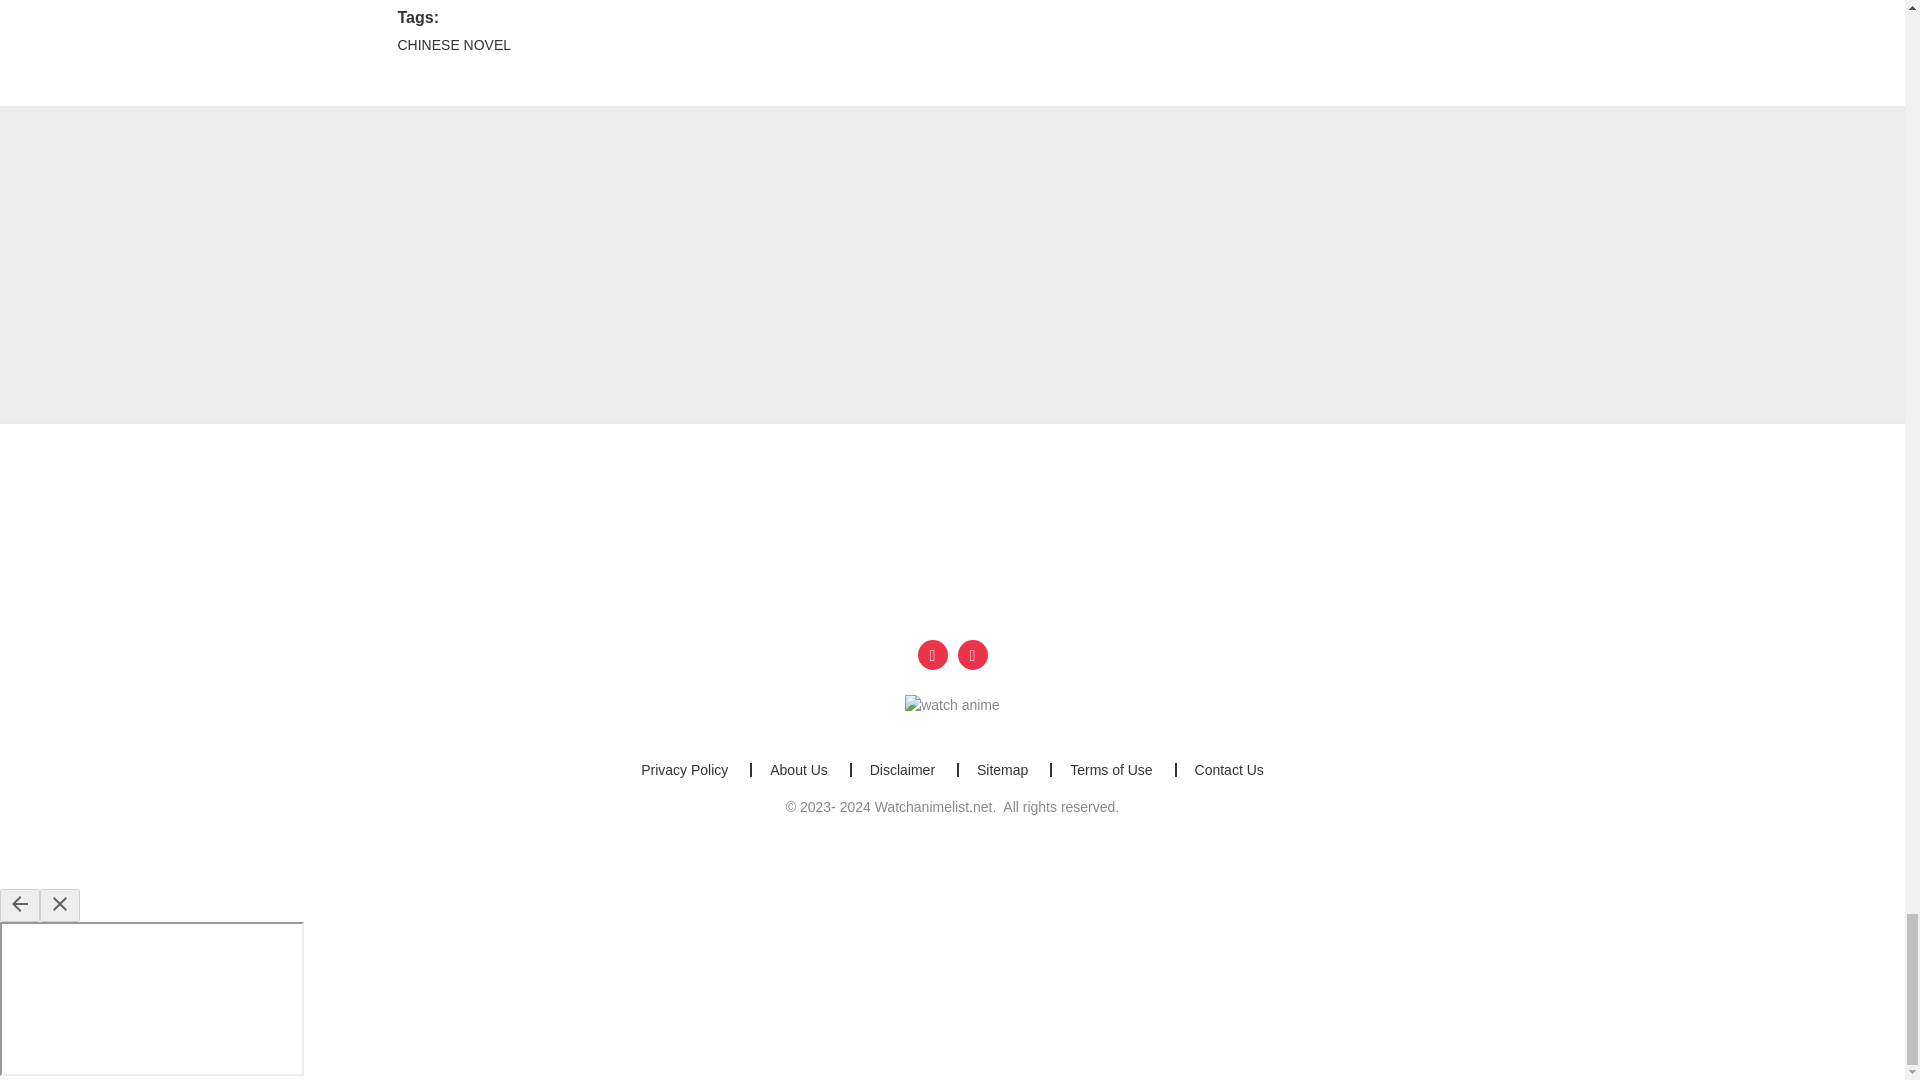  I want to click on Disclaimer, so click(902, 770).